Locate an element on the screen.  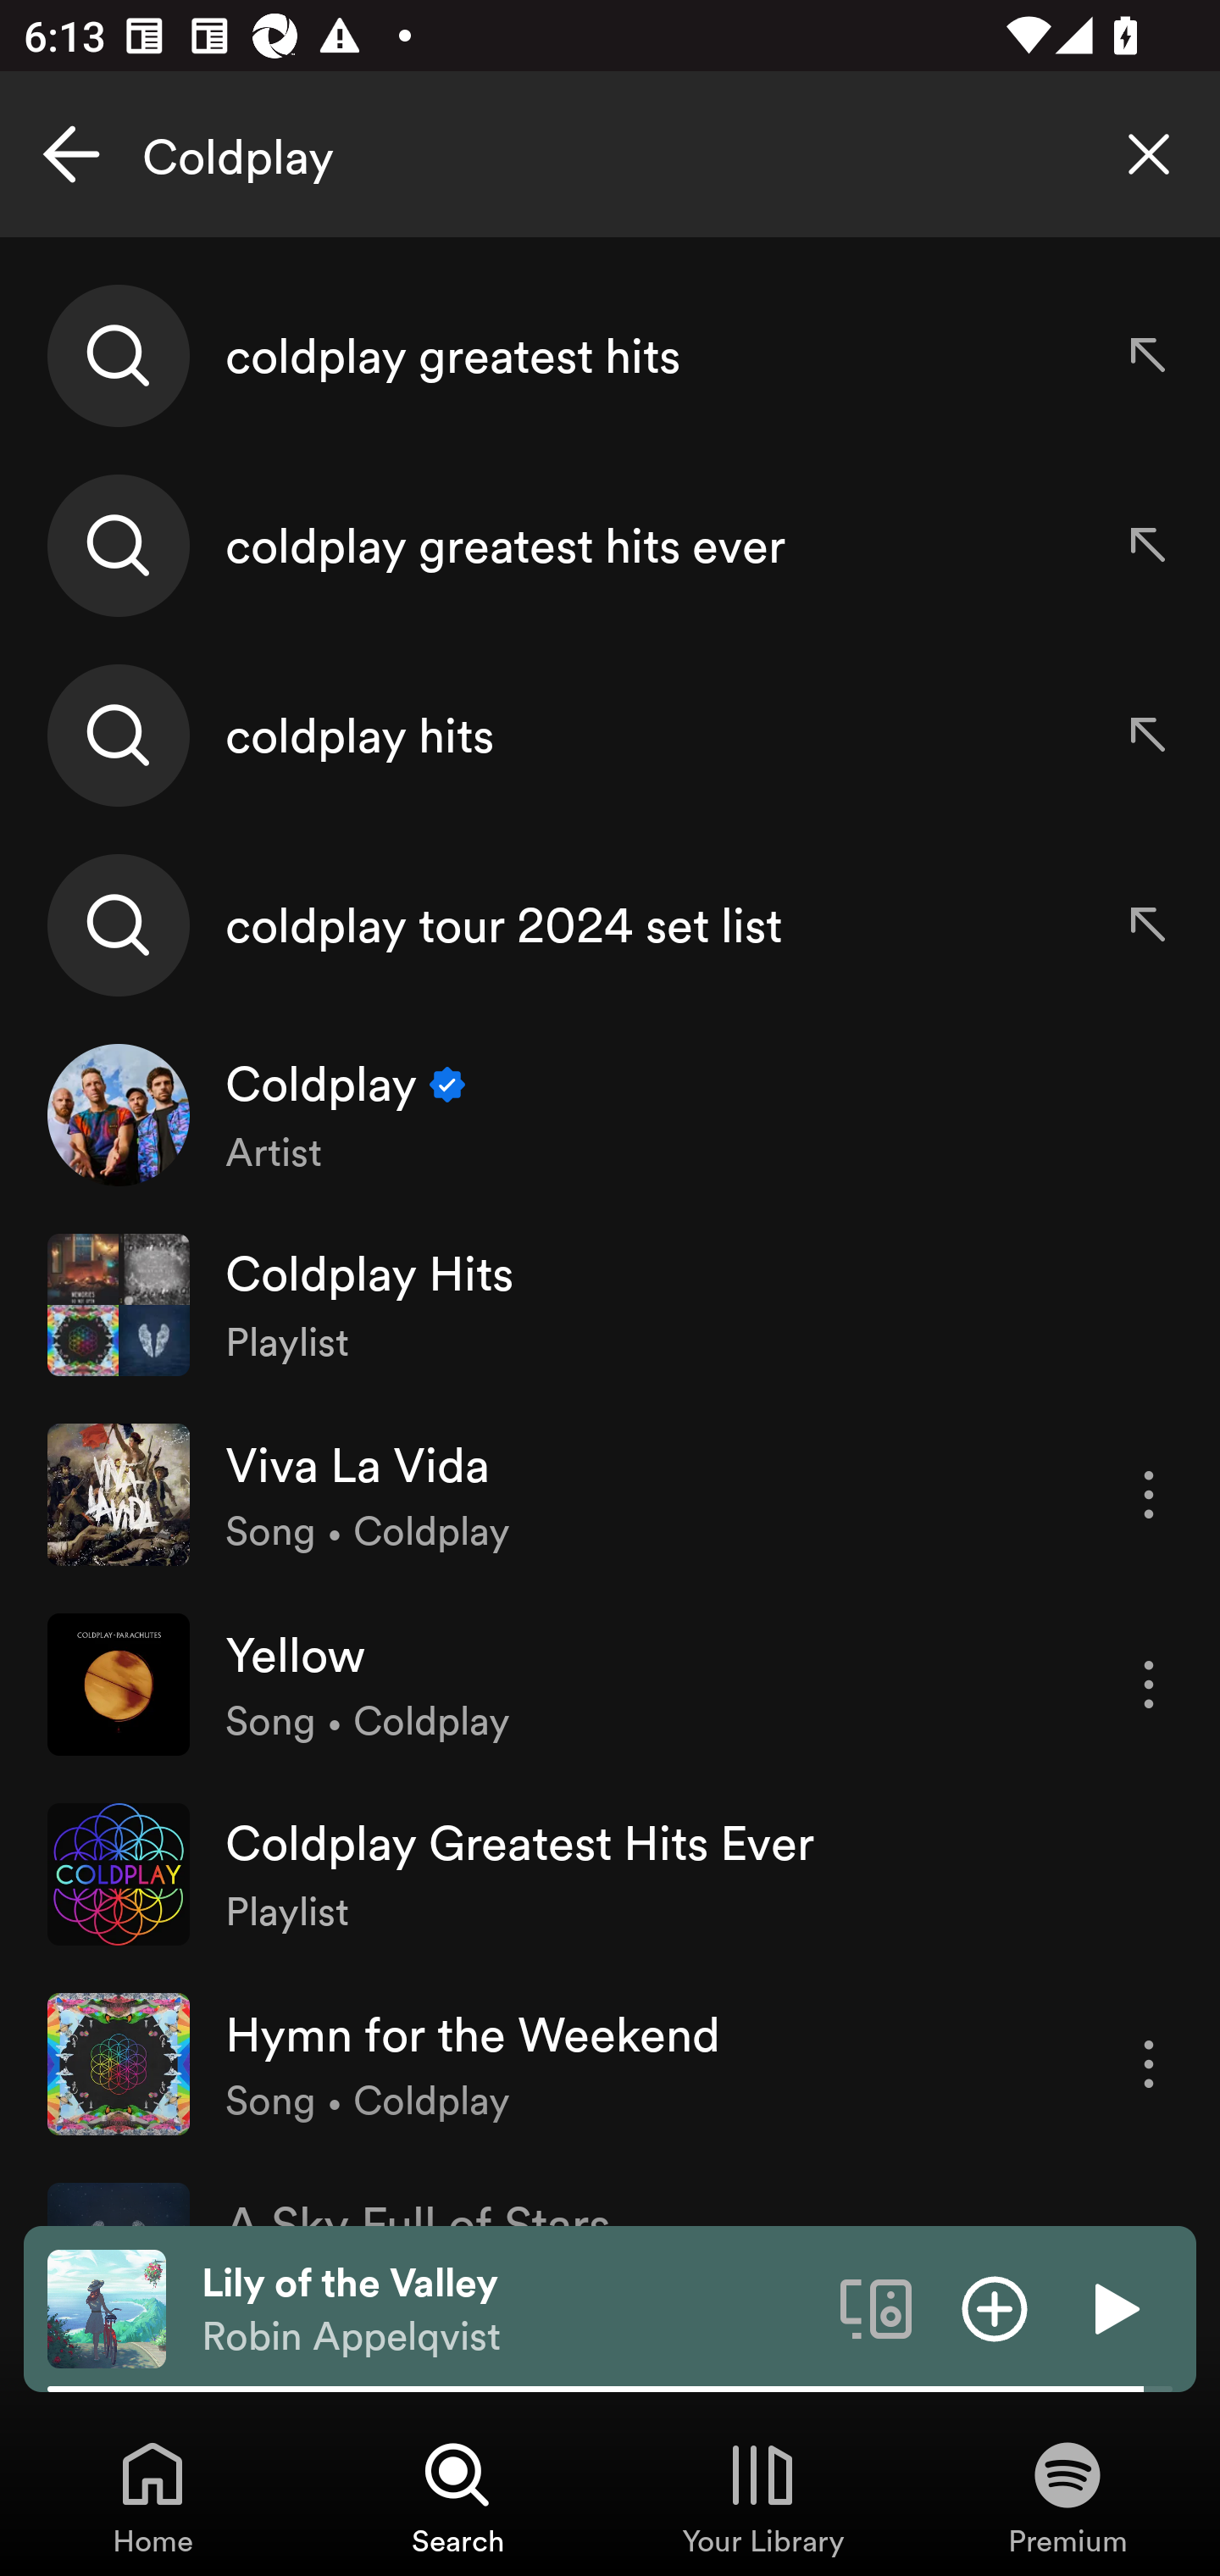
More options for song Yellow is located at coordinates (1149, 1685).